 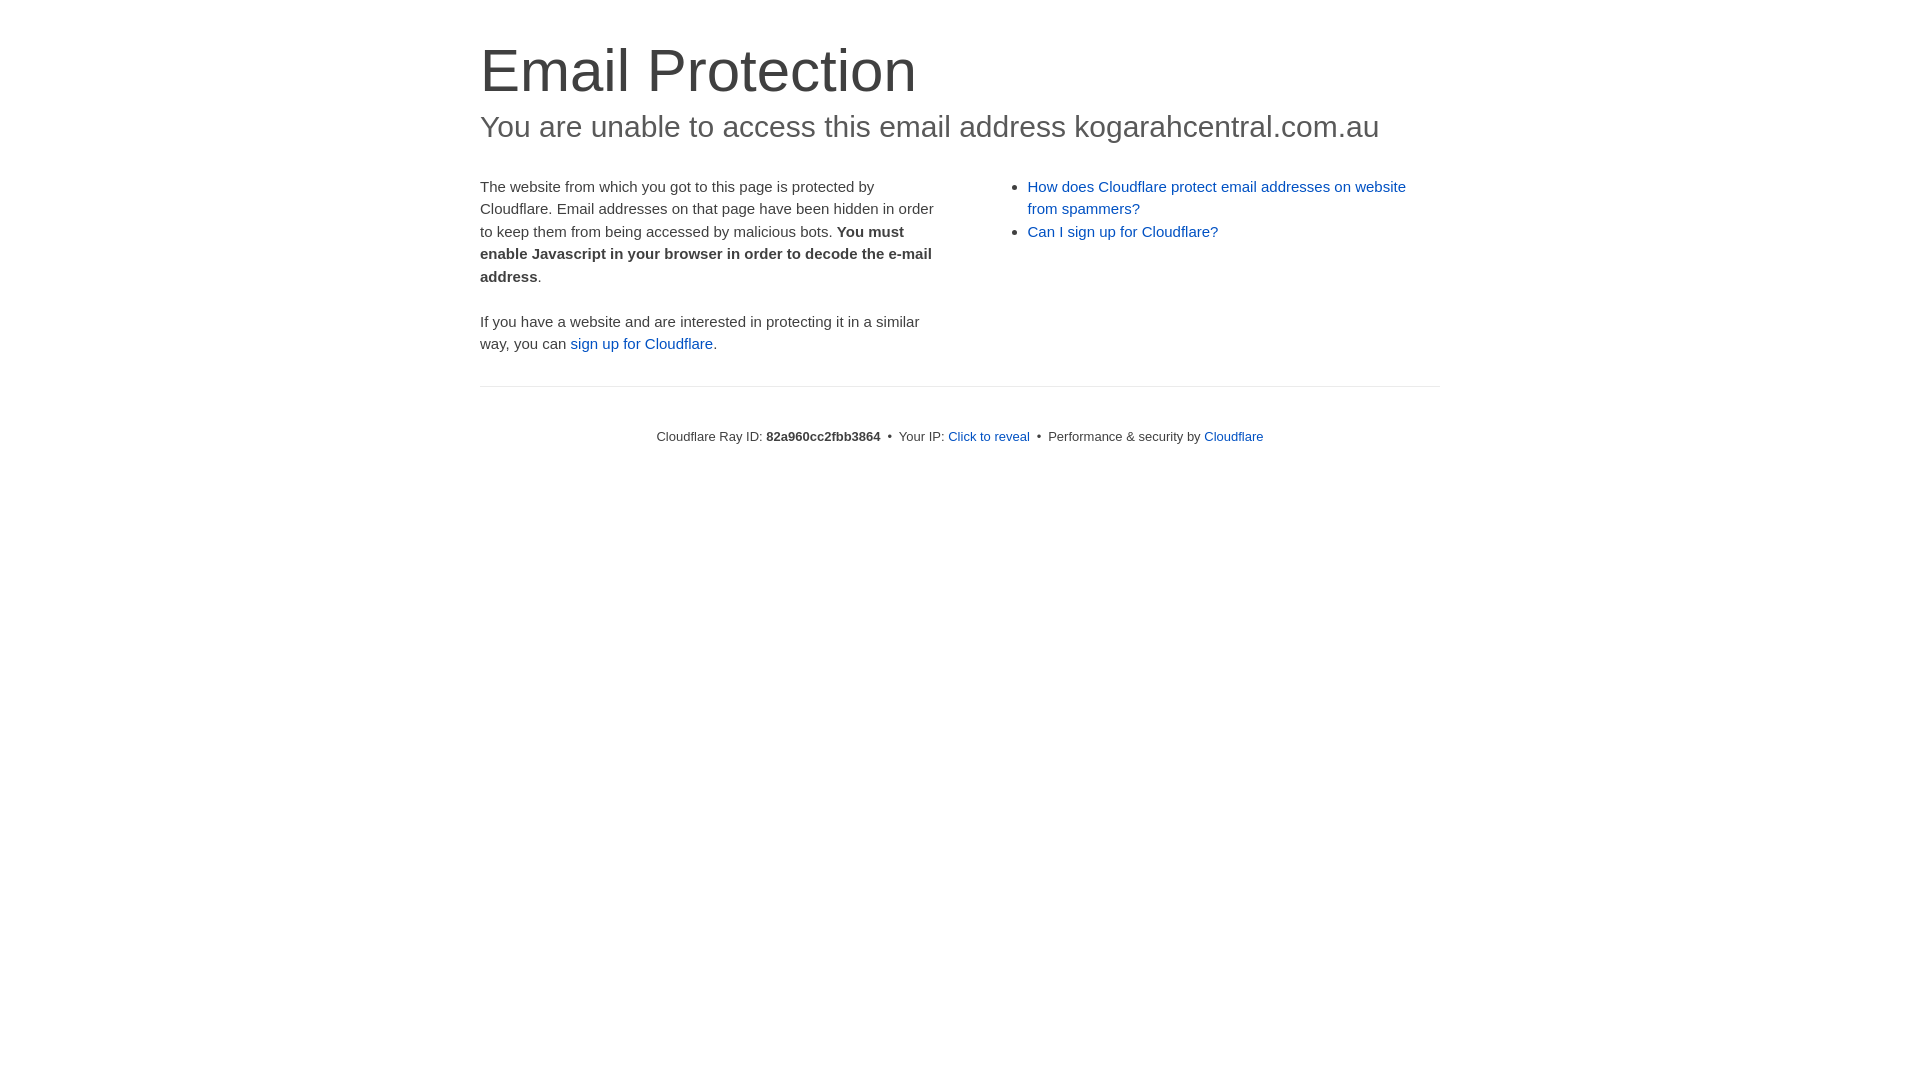 I want to click on Click to reveal, so click(x=989, y=436).